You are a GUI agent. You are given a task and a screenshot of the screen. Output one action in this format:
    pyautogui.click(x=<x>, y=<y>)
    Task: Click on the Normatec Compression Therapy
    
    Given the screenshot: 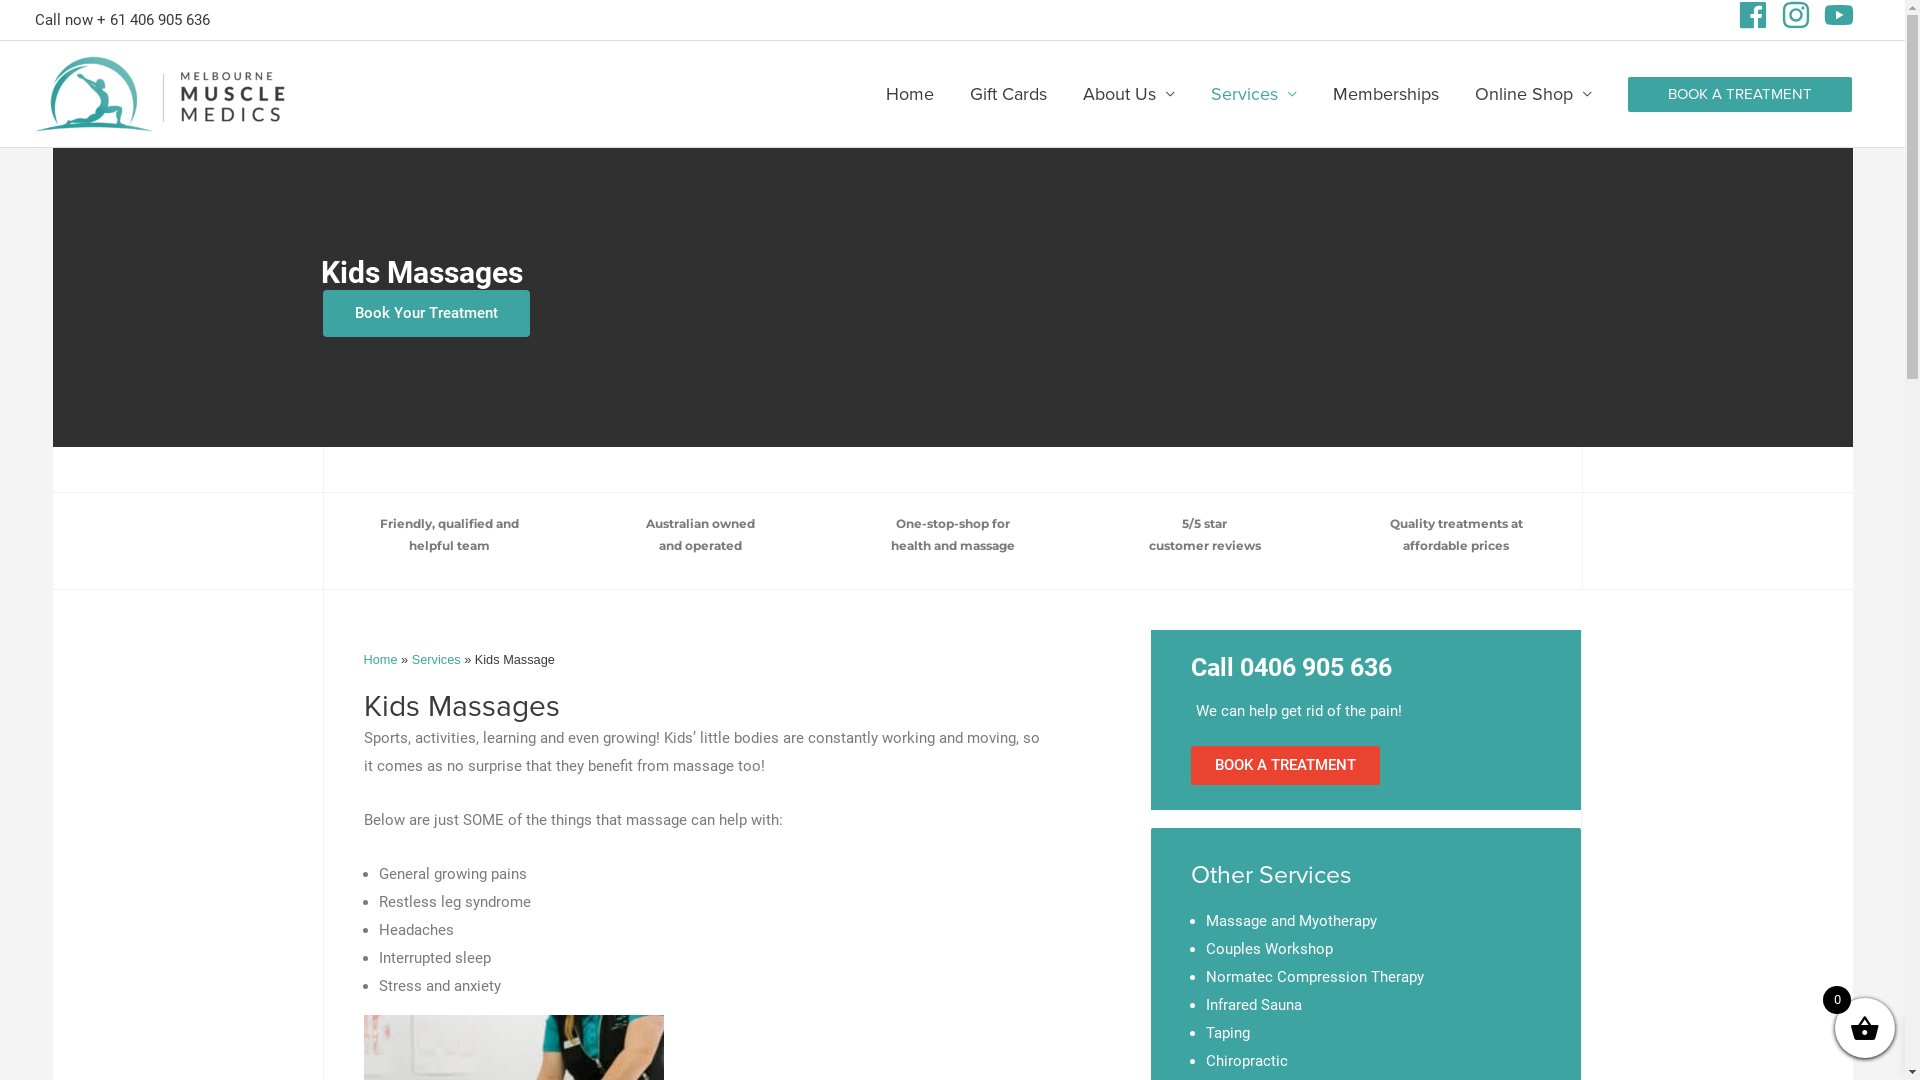 What is the action you would take?
    pyautogui.click(x=1315, y=977)
    